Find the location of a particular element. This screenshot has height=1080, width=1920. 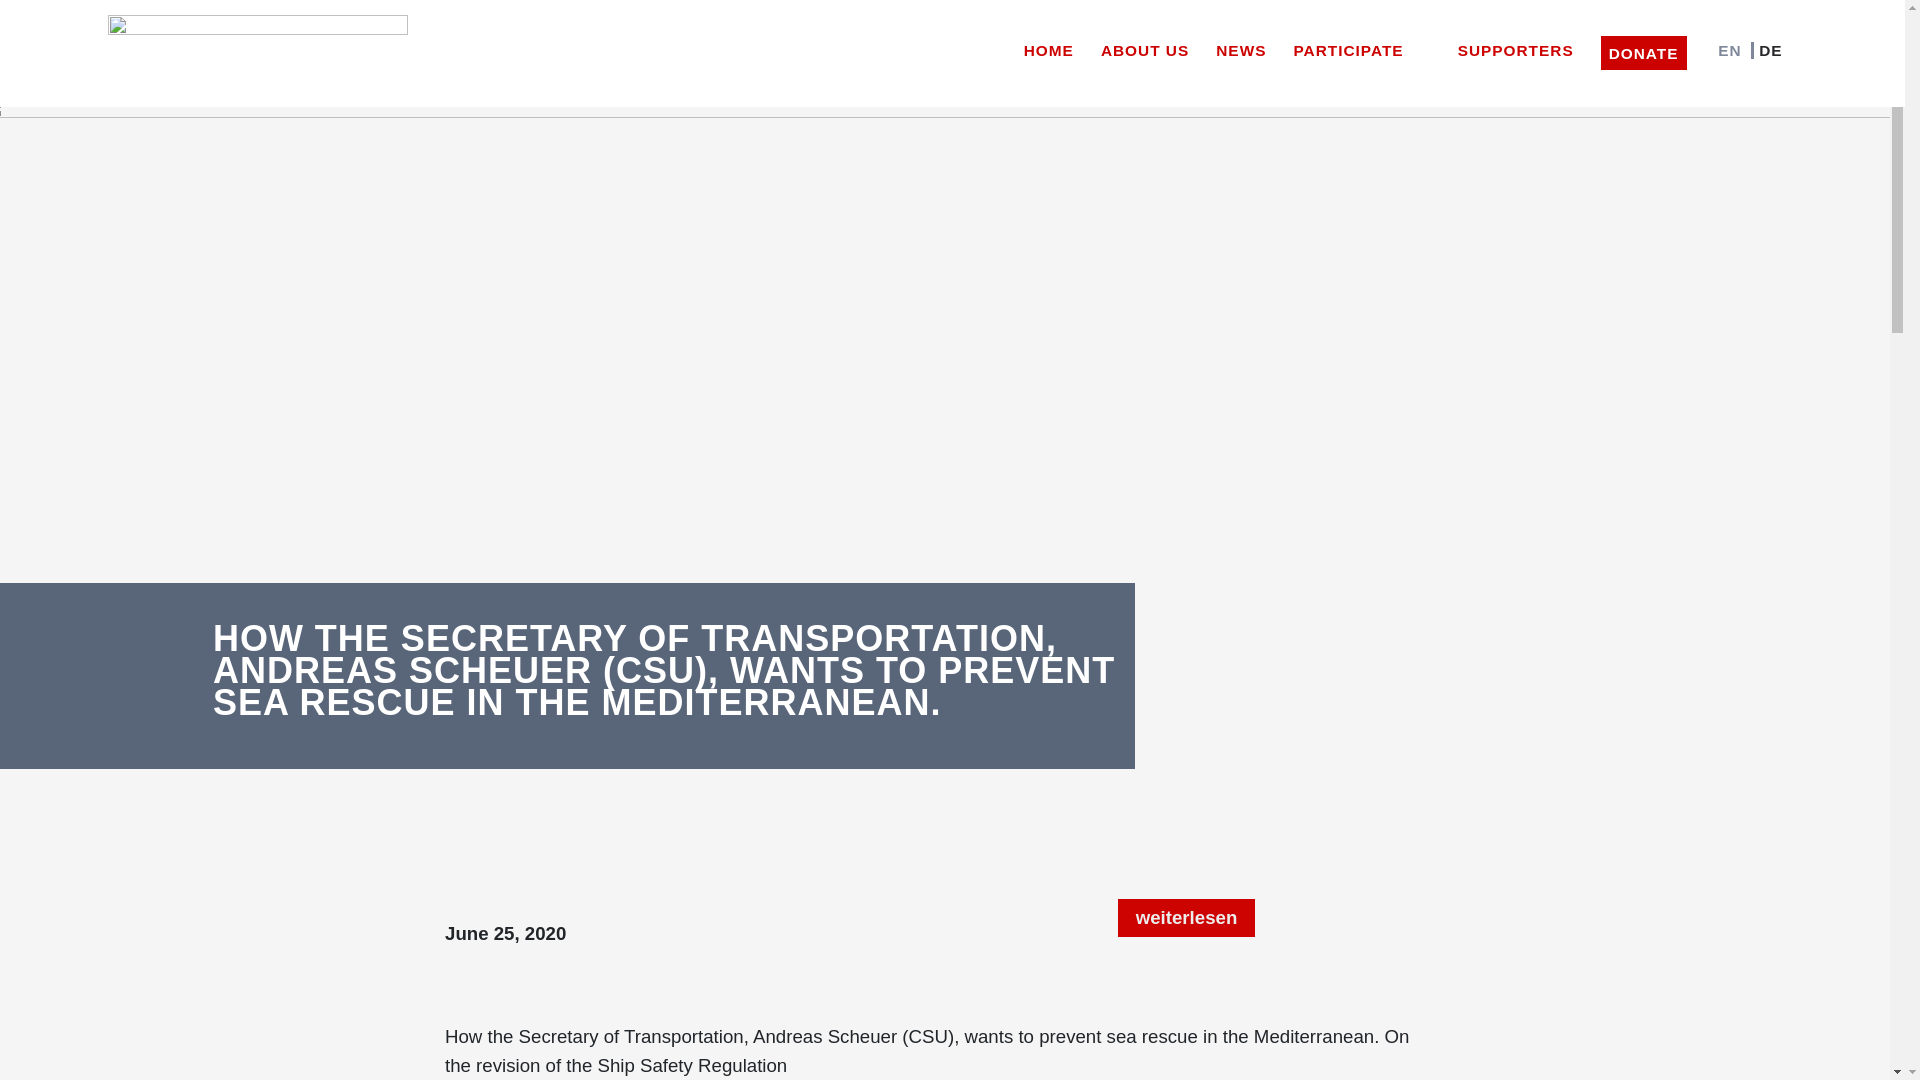

NEWS is located at coordinates (1240, 46).